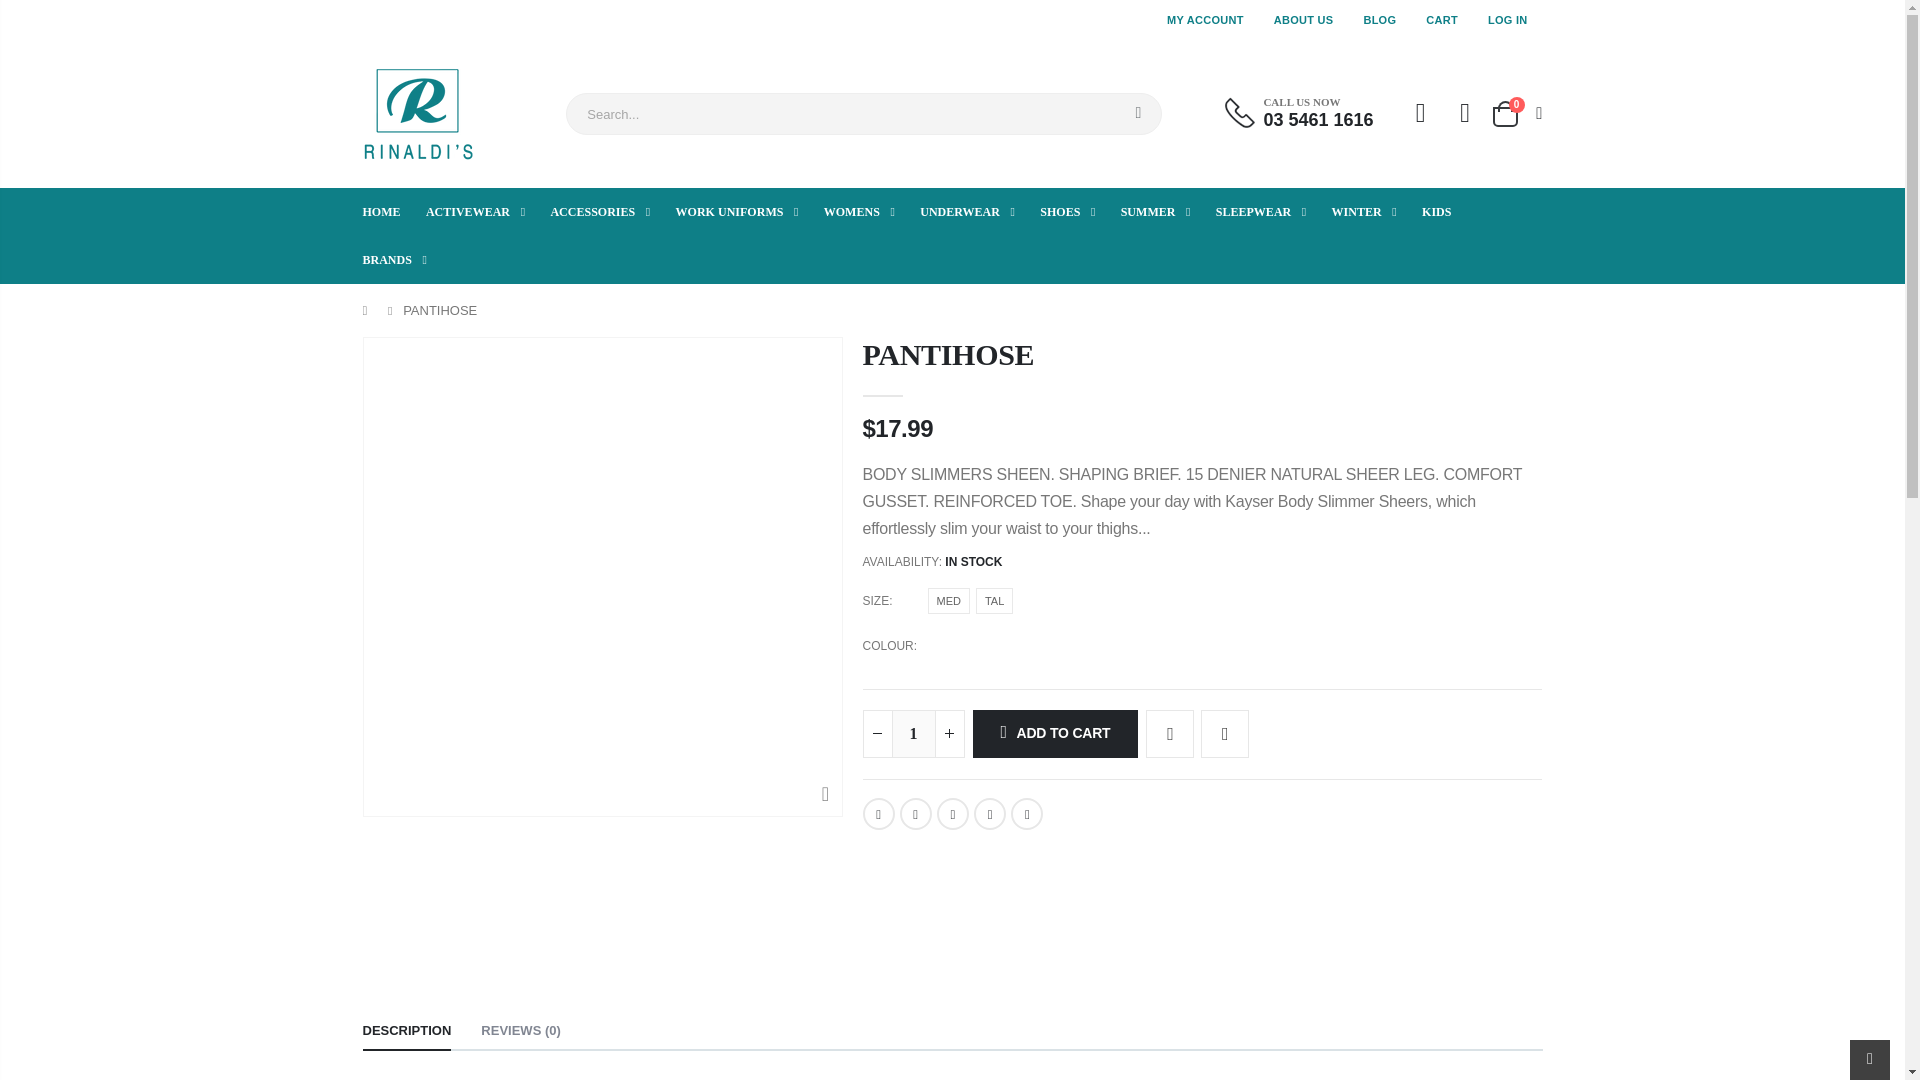  Describe the element at coordinates (952, 814) in the screenshot. I see `PANTIHOSE` at that location.